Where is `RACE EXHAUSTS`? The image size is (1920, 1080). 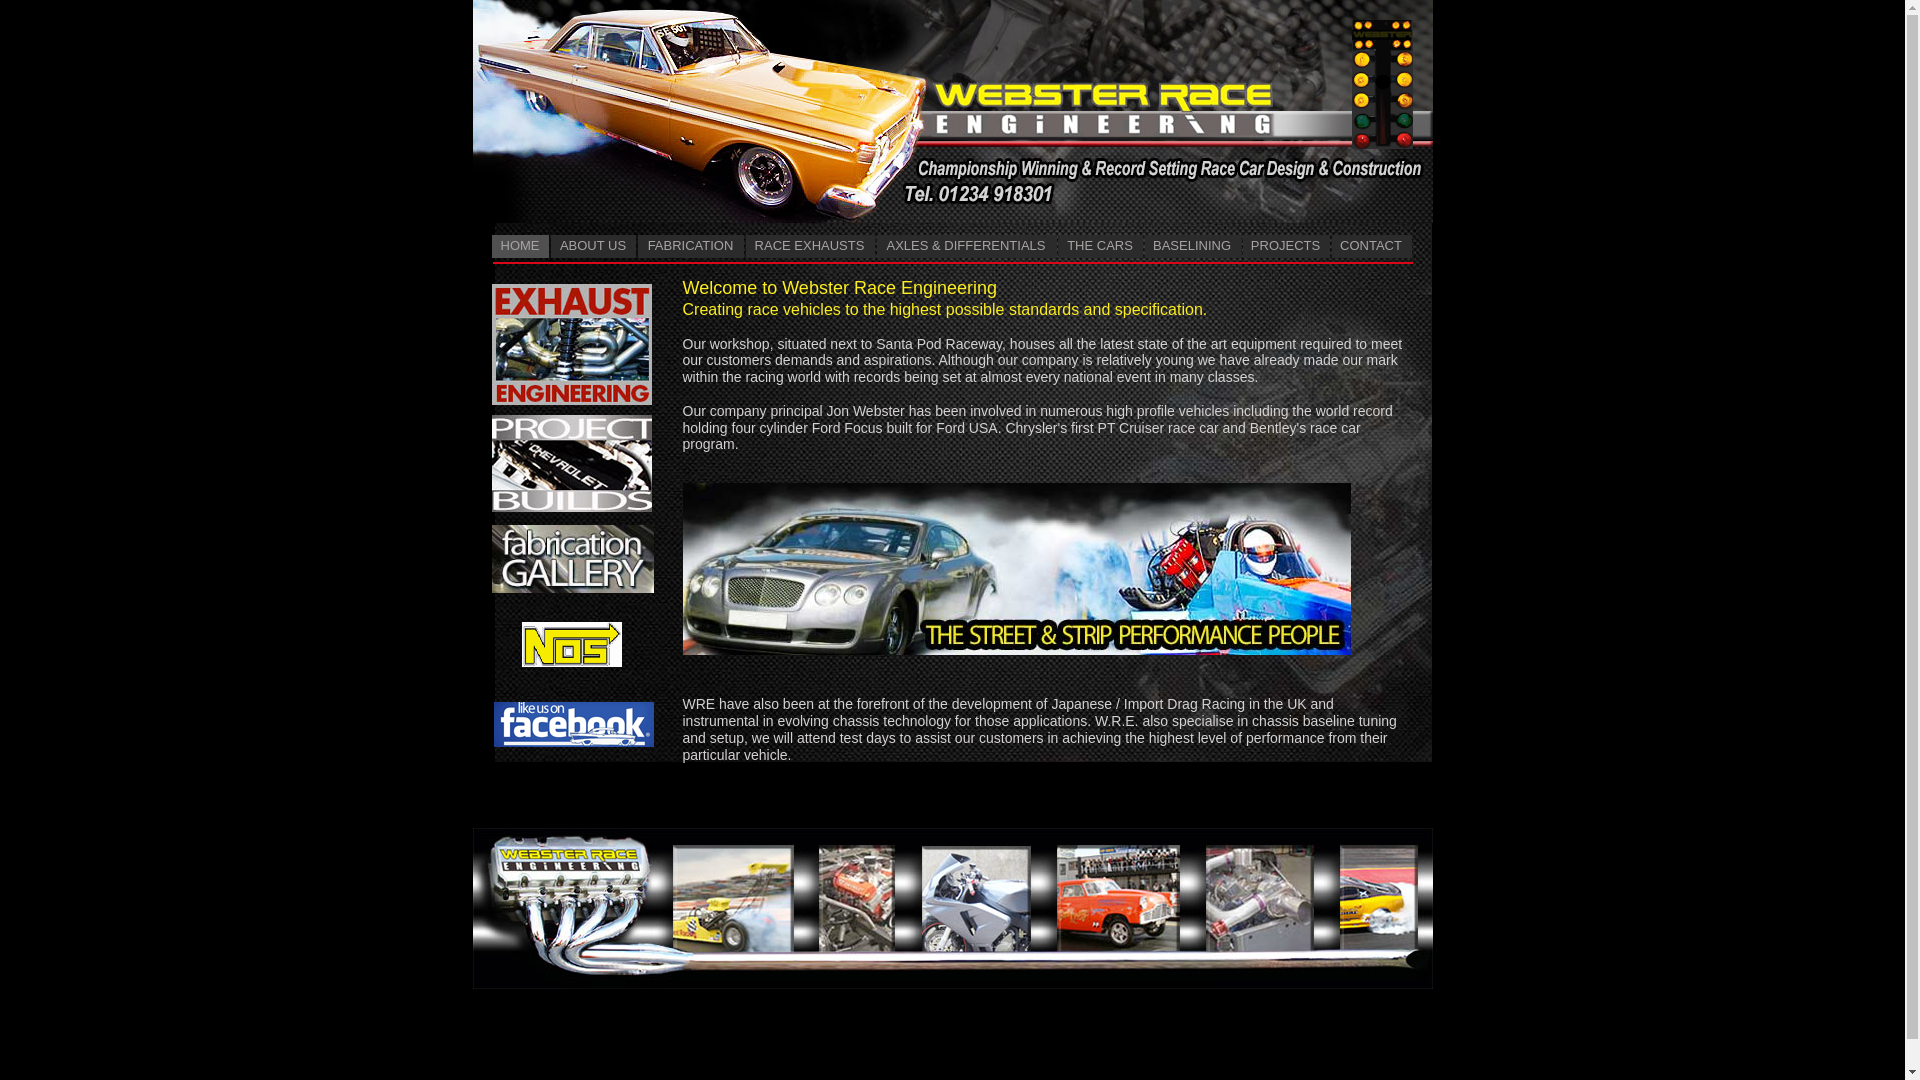 RACE EXHAUSTS is located at coordinates (810, 246).